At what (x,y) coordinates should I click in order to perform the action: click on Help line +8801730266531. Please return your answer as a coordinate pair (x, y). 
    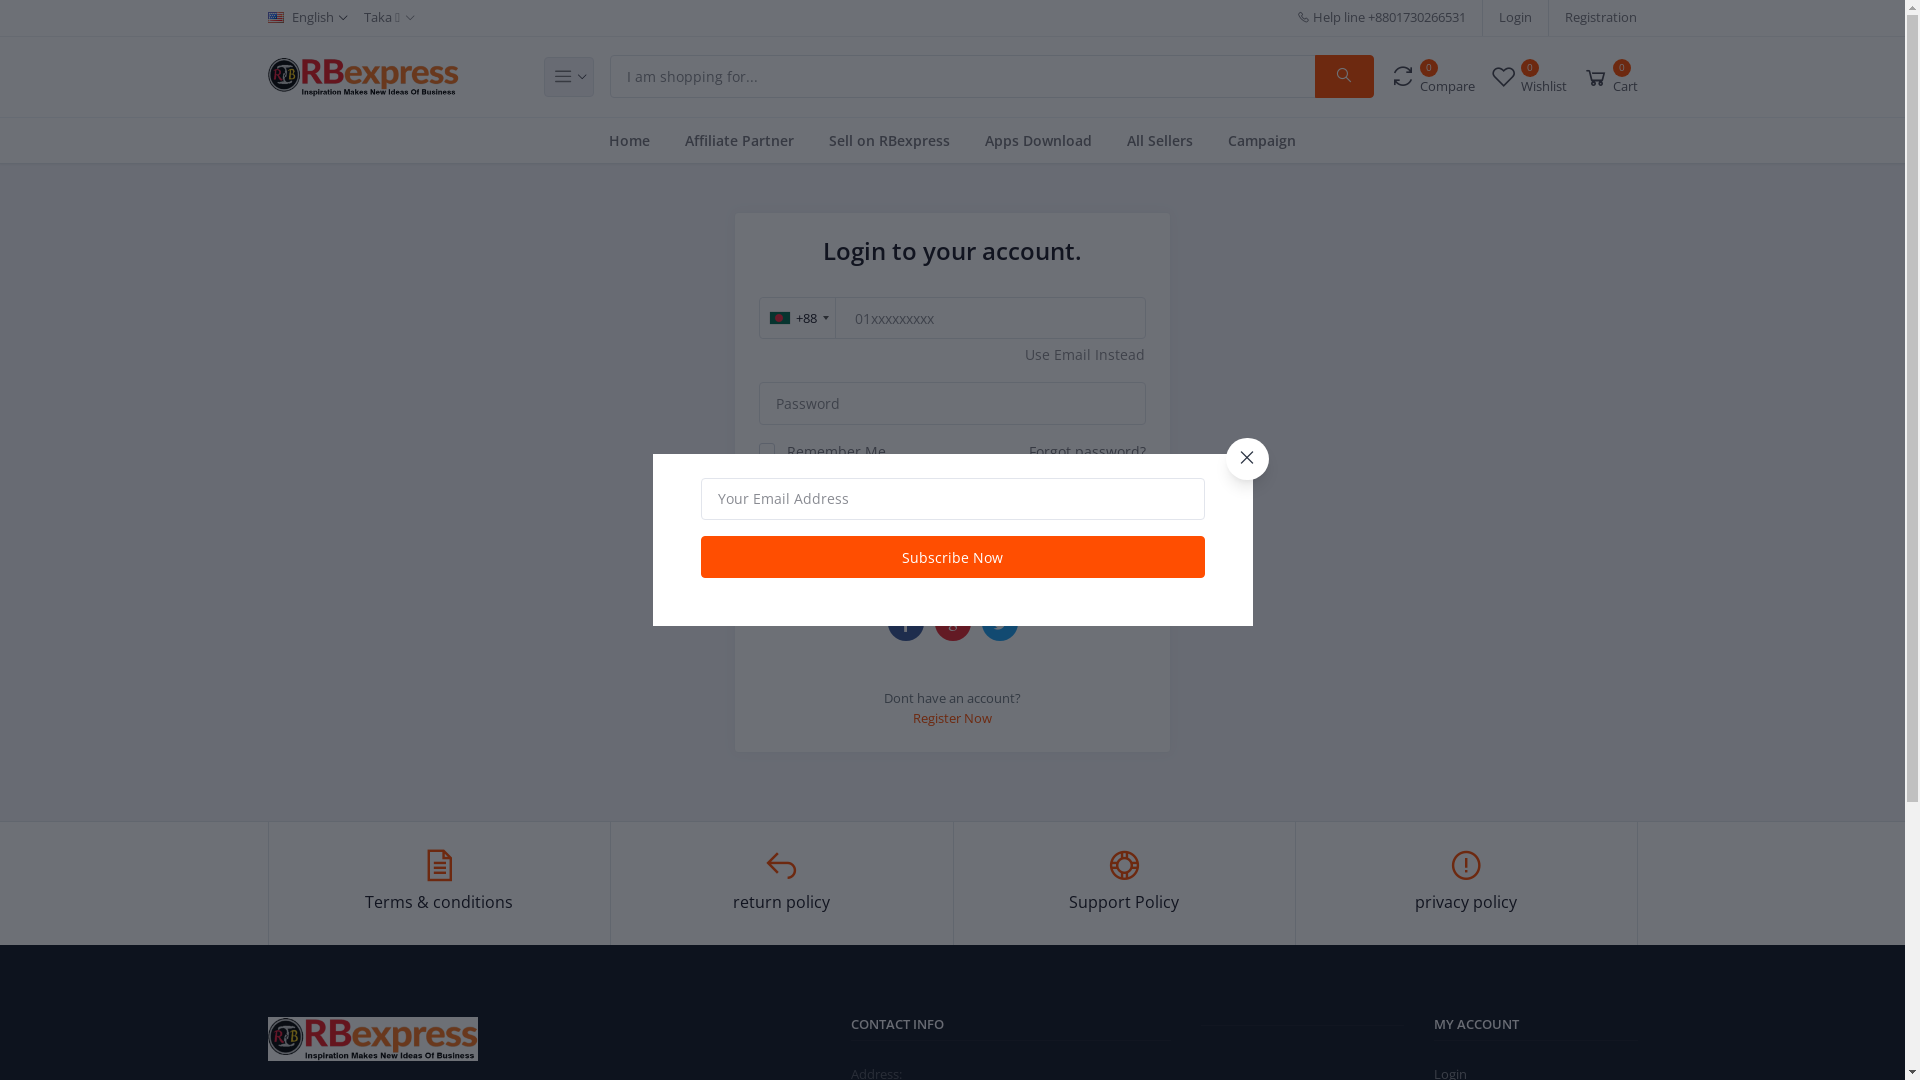
    Looking at the image, I should click on (1382, 18).